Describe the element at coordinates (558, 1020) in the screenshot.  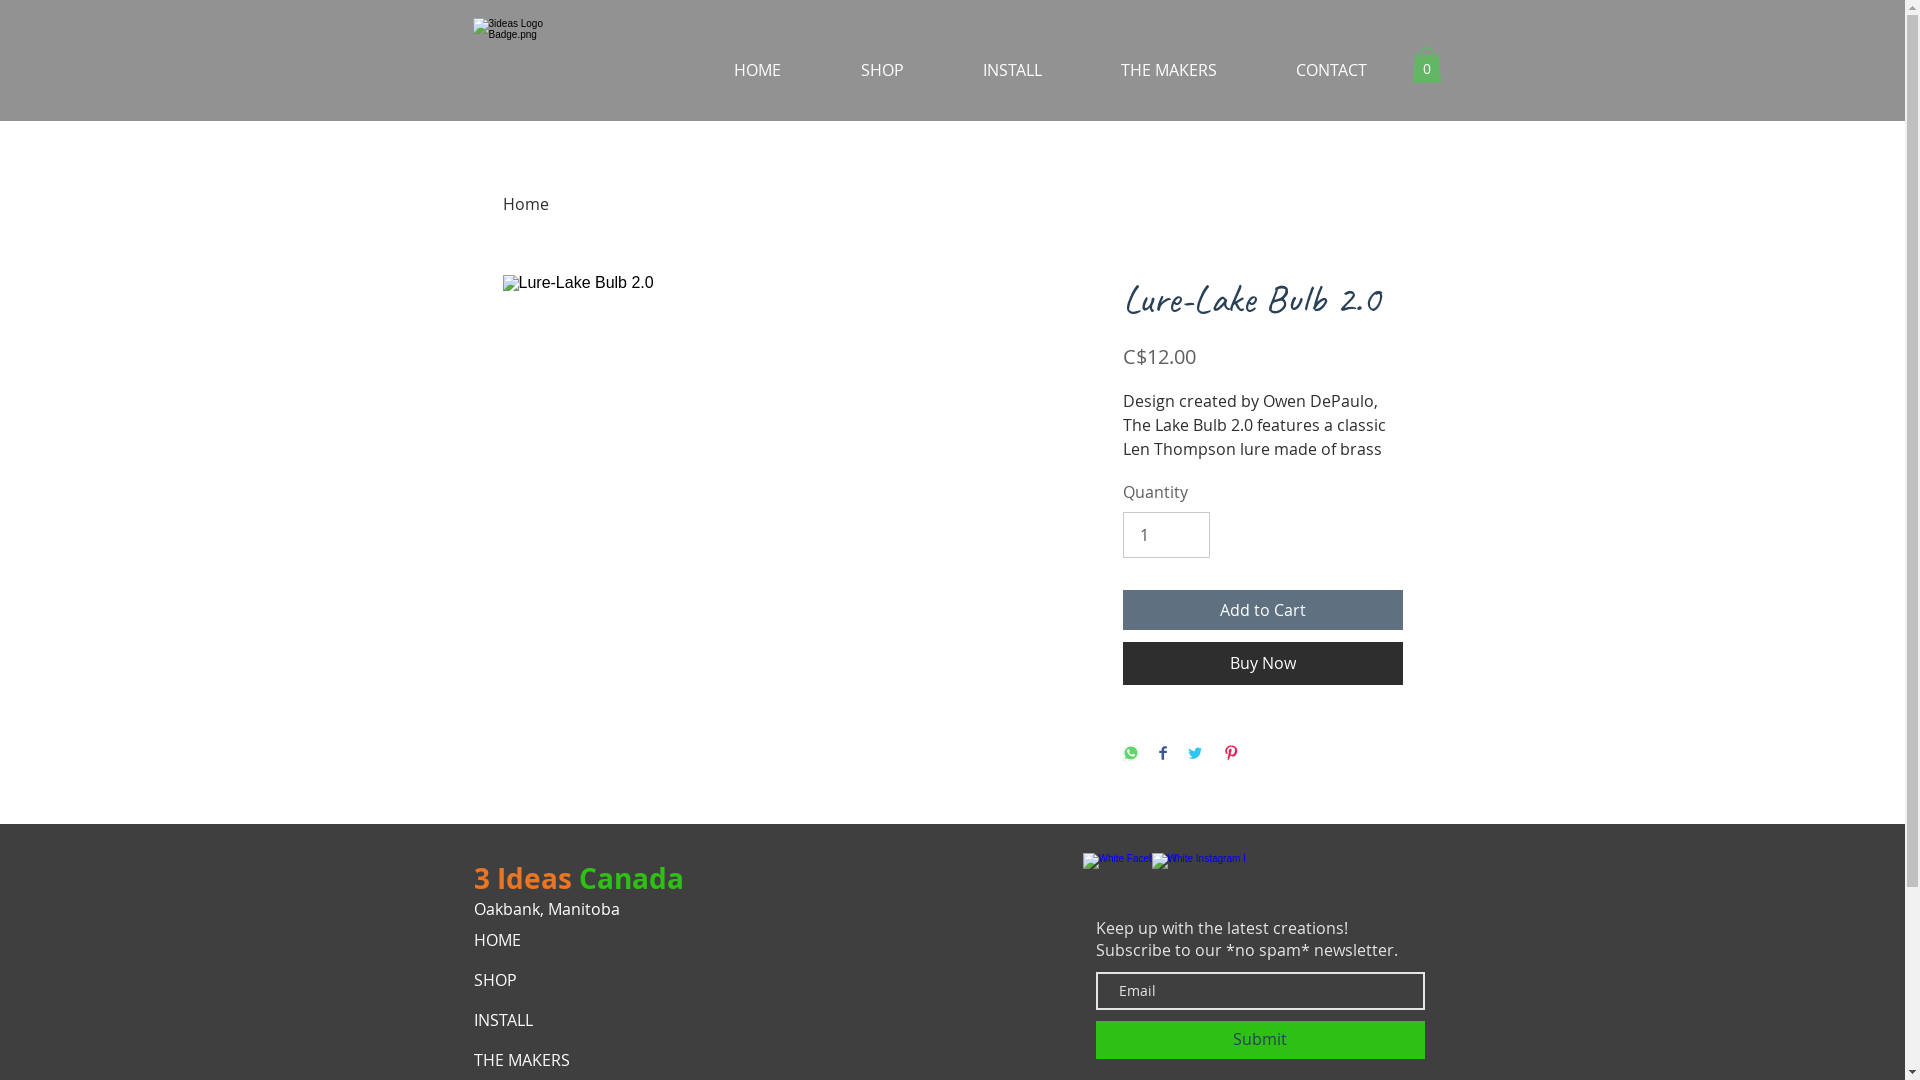
I see `INSTALL` at that location.